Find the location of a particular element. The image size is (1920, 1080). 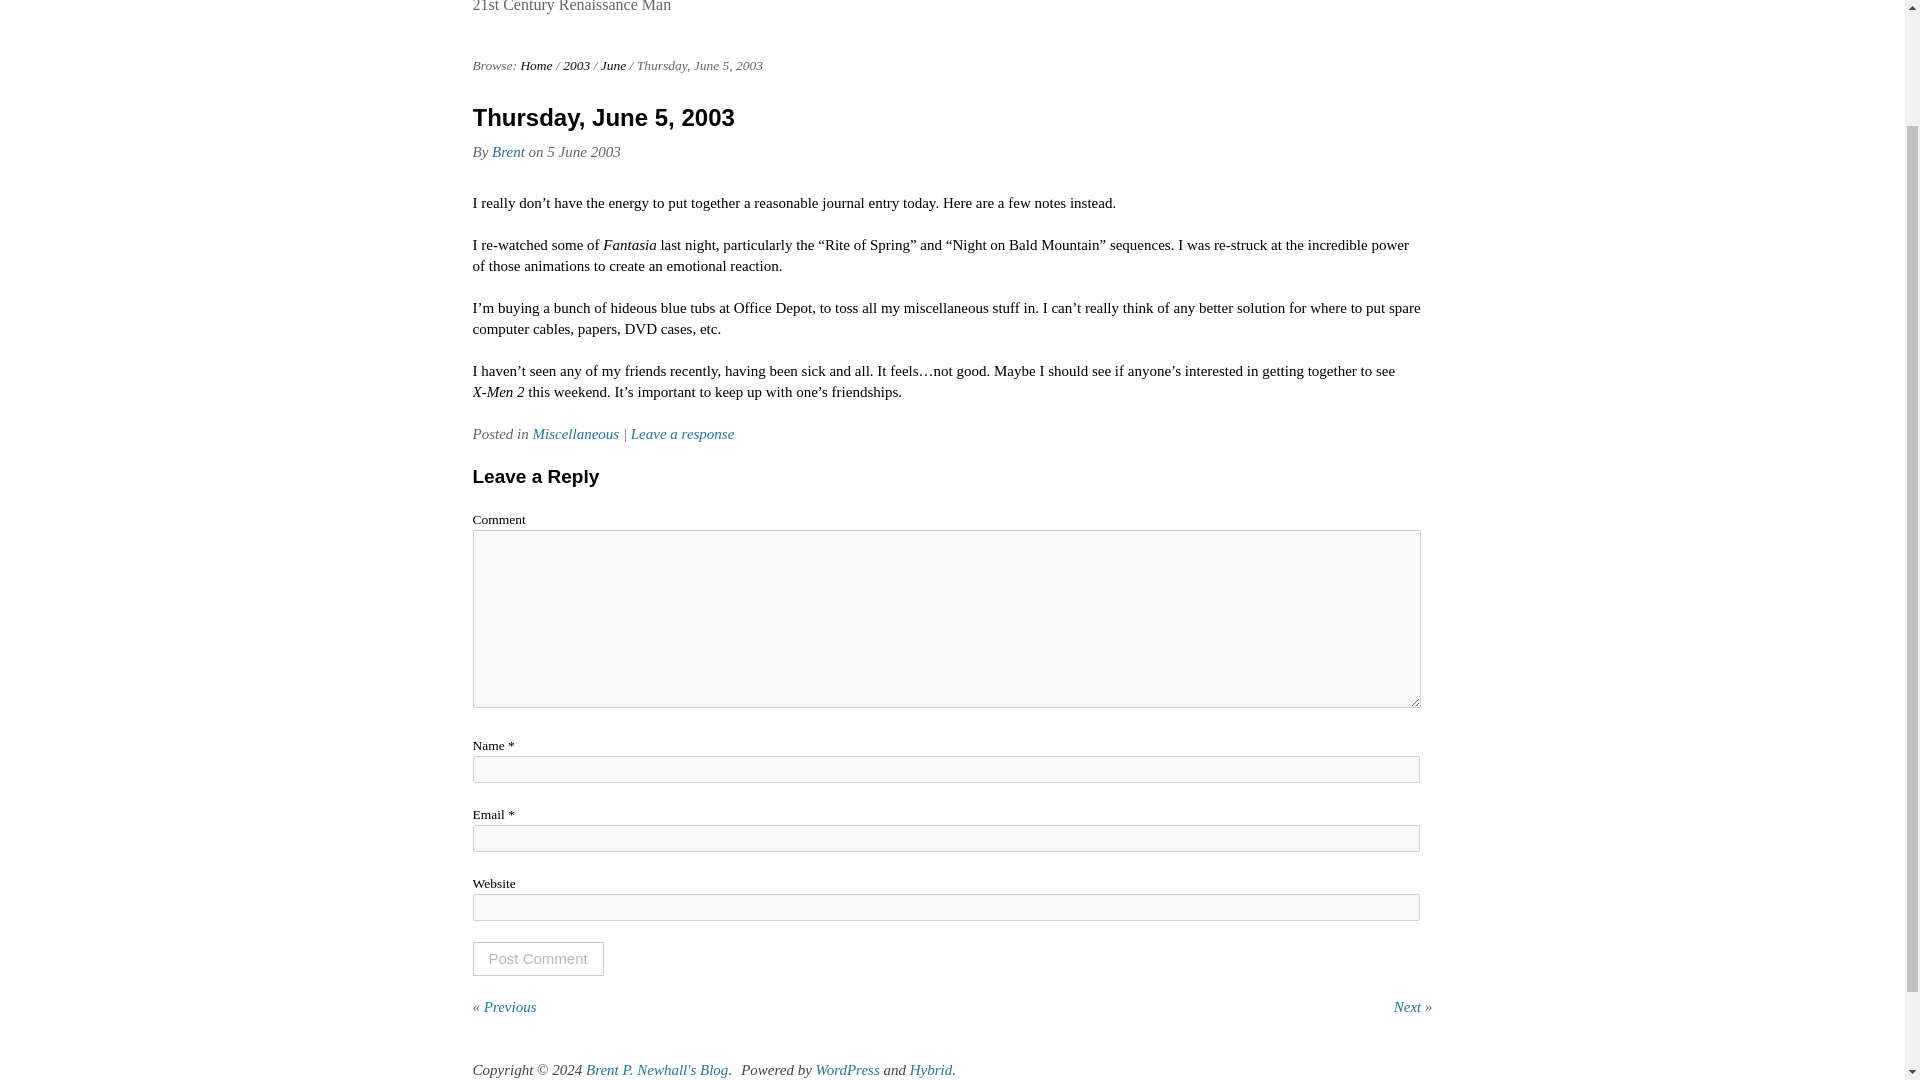

June 2003 is located at coordinates (612, 66).